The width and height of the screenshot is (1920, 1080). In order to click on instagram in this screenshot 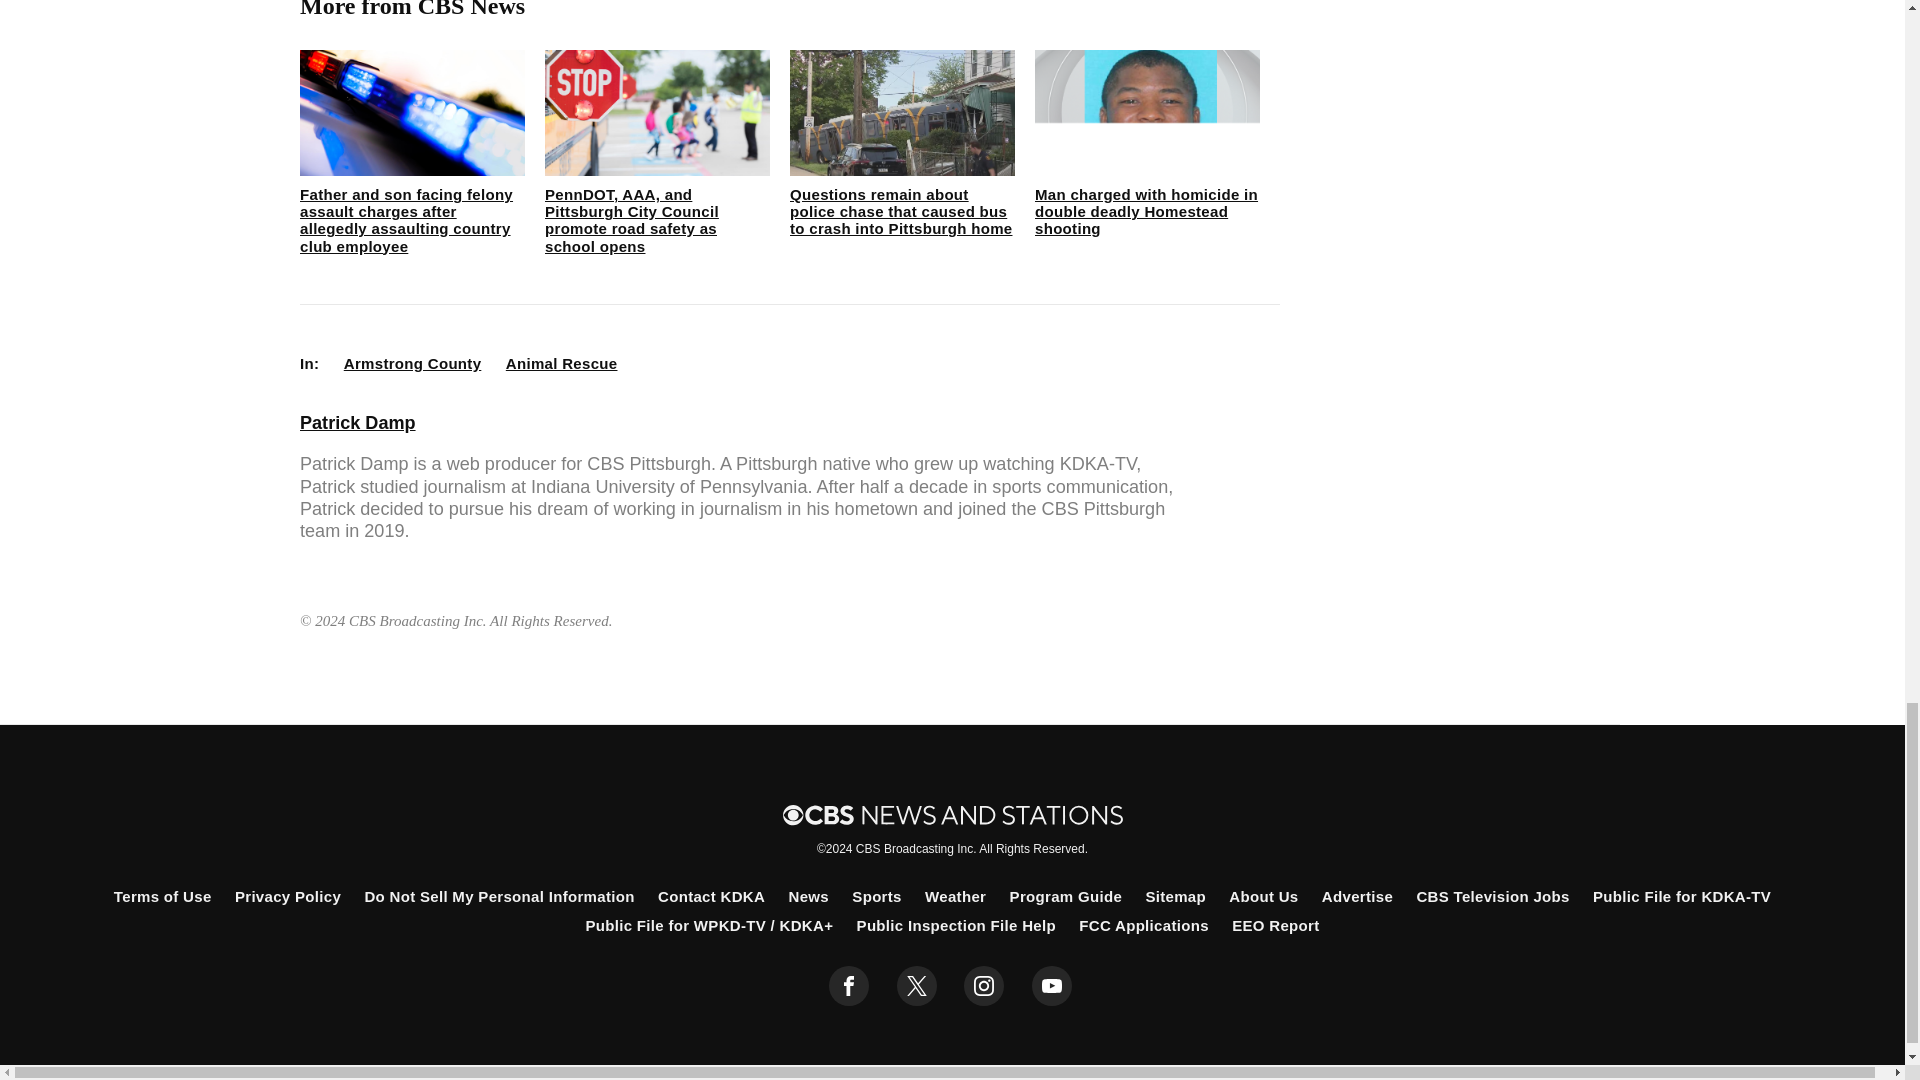, I will do `click(984, 985)`.